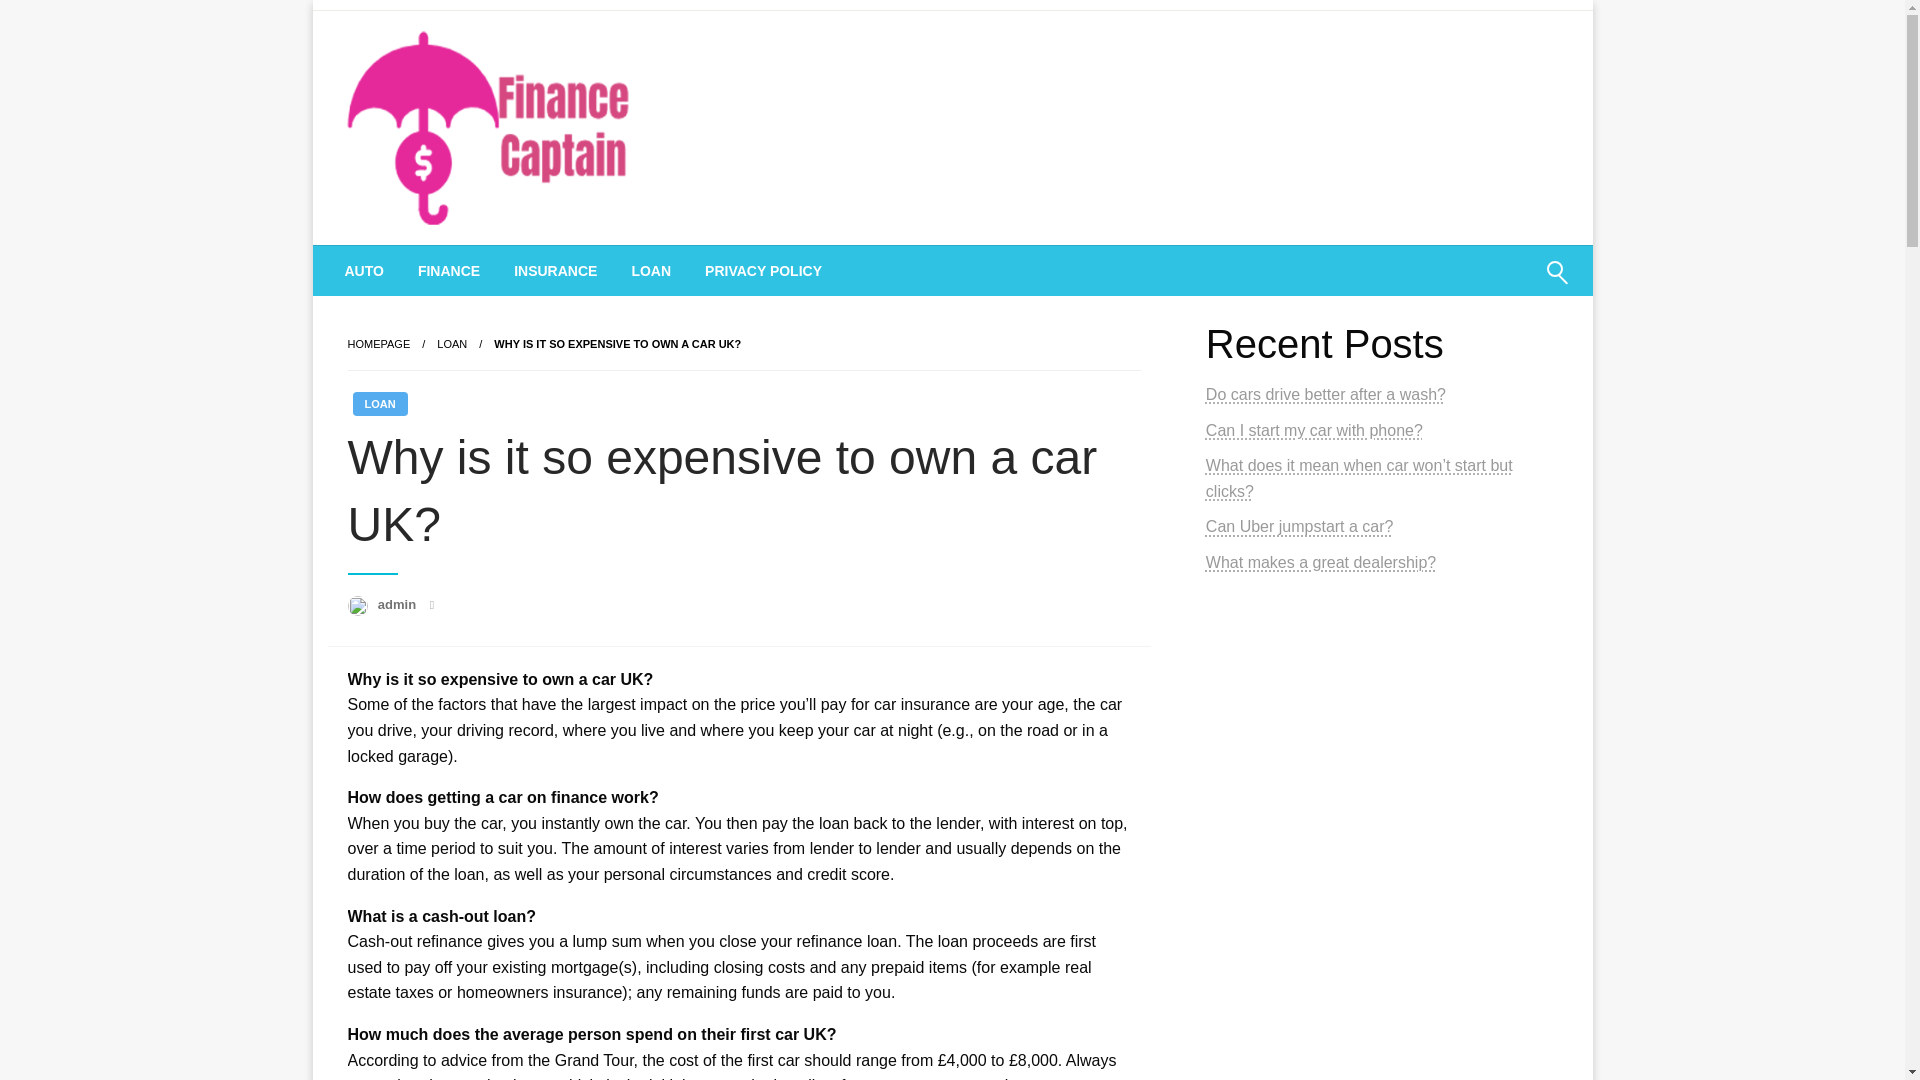 This screenshot has width=1920, height=1080. I want to click on INSURANCE, so click(556, 270).